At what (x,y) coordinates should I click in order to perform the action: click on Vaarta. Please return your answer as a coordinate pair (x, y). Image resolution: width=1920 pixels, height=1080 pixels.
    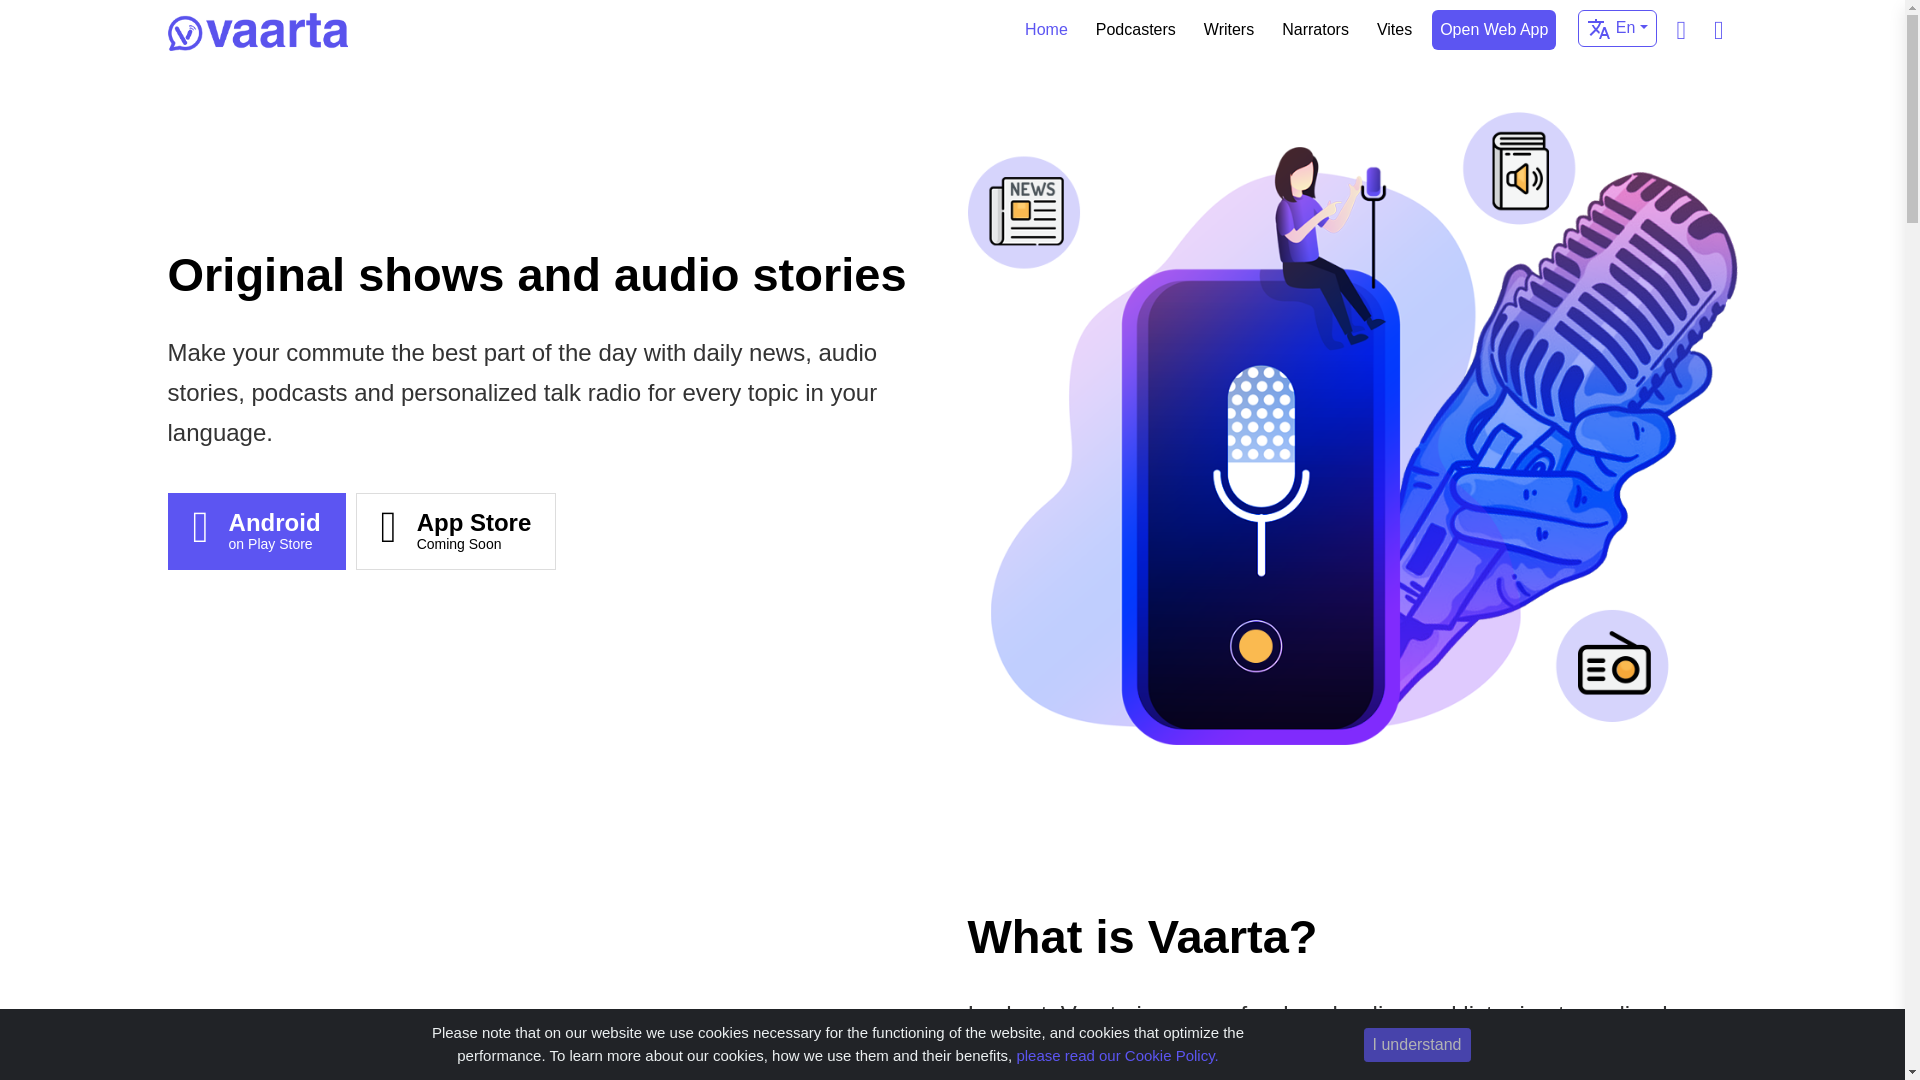
    Looking at the image, I should click on (258, 31).